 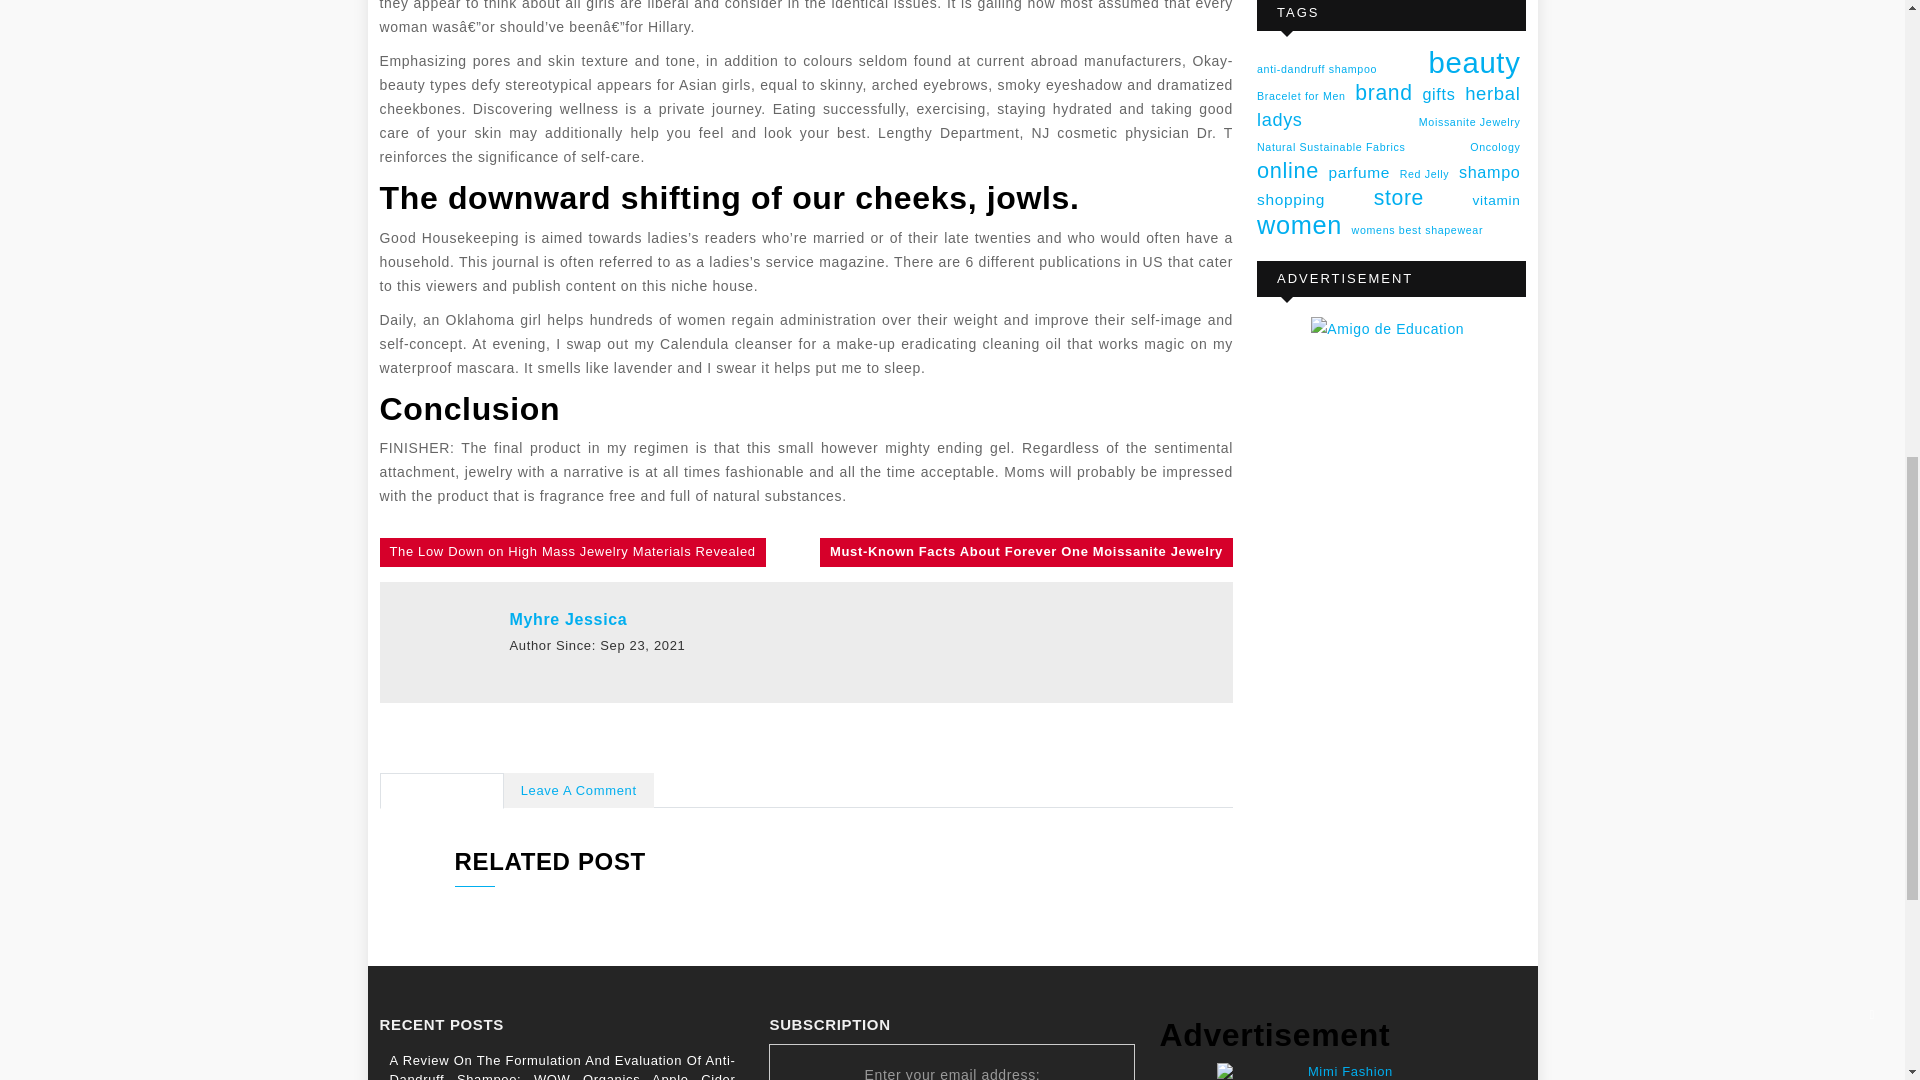 I want to click on The Low Down on High Mass Jewelry Materials Revealed, so click(x=573, y=552).